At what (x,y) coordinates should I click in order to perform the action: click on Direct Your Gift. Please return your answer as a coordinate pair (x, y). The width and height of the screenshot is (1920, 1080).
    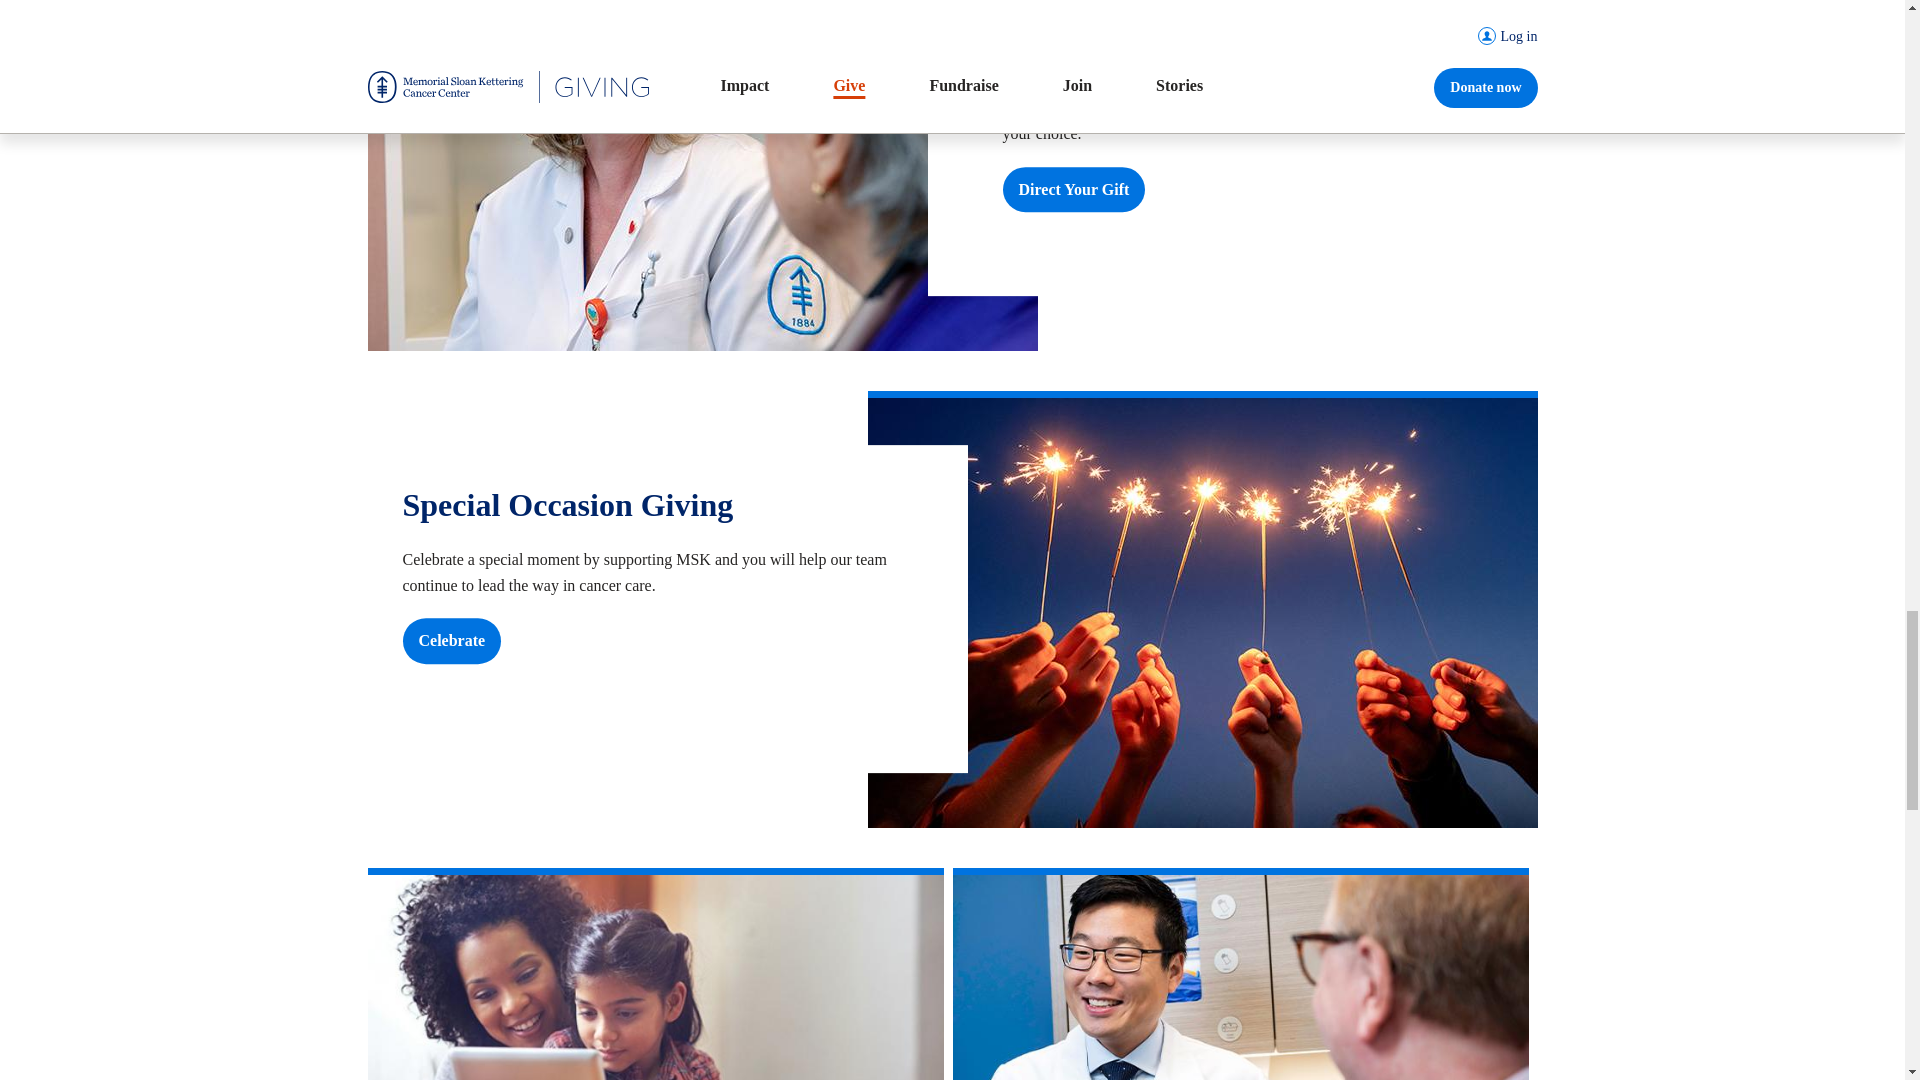
    Looking at the image, I should click on (1073, 190).